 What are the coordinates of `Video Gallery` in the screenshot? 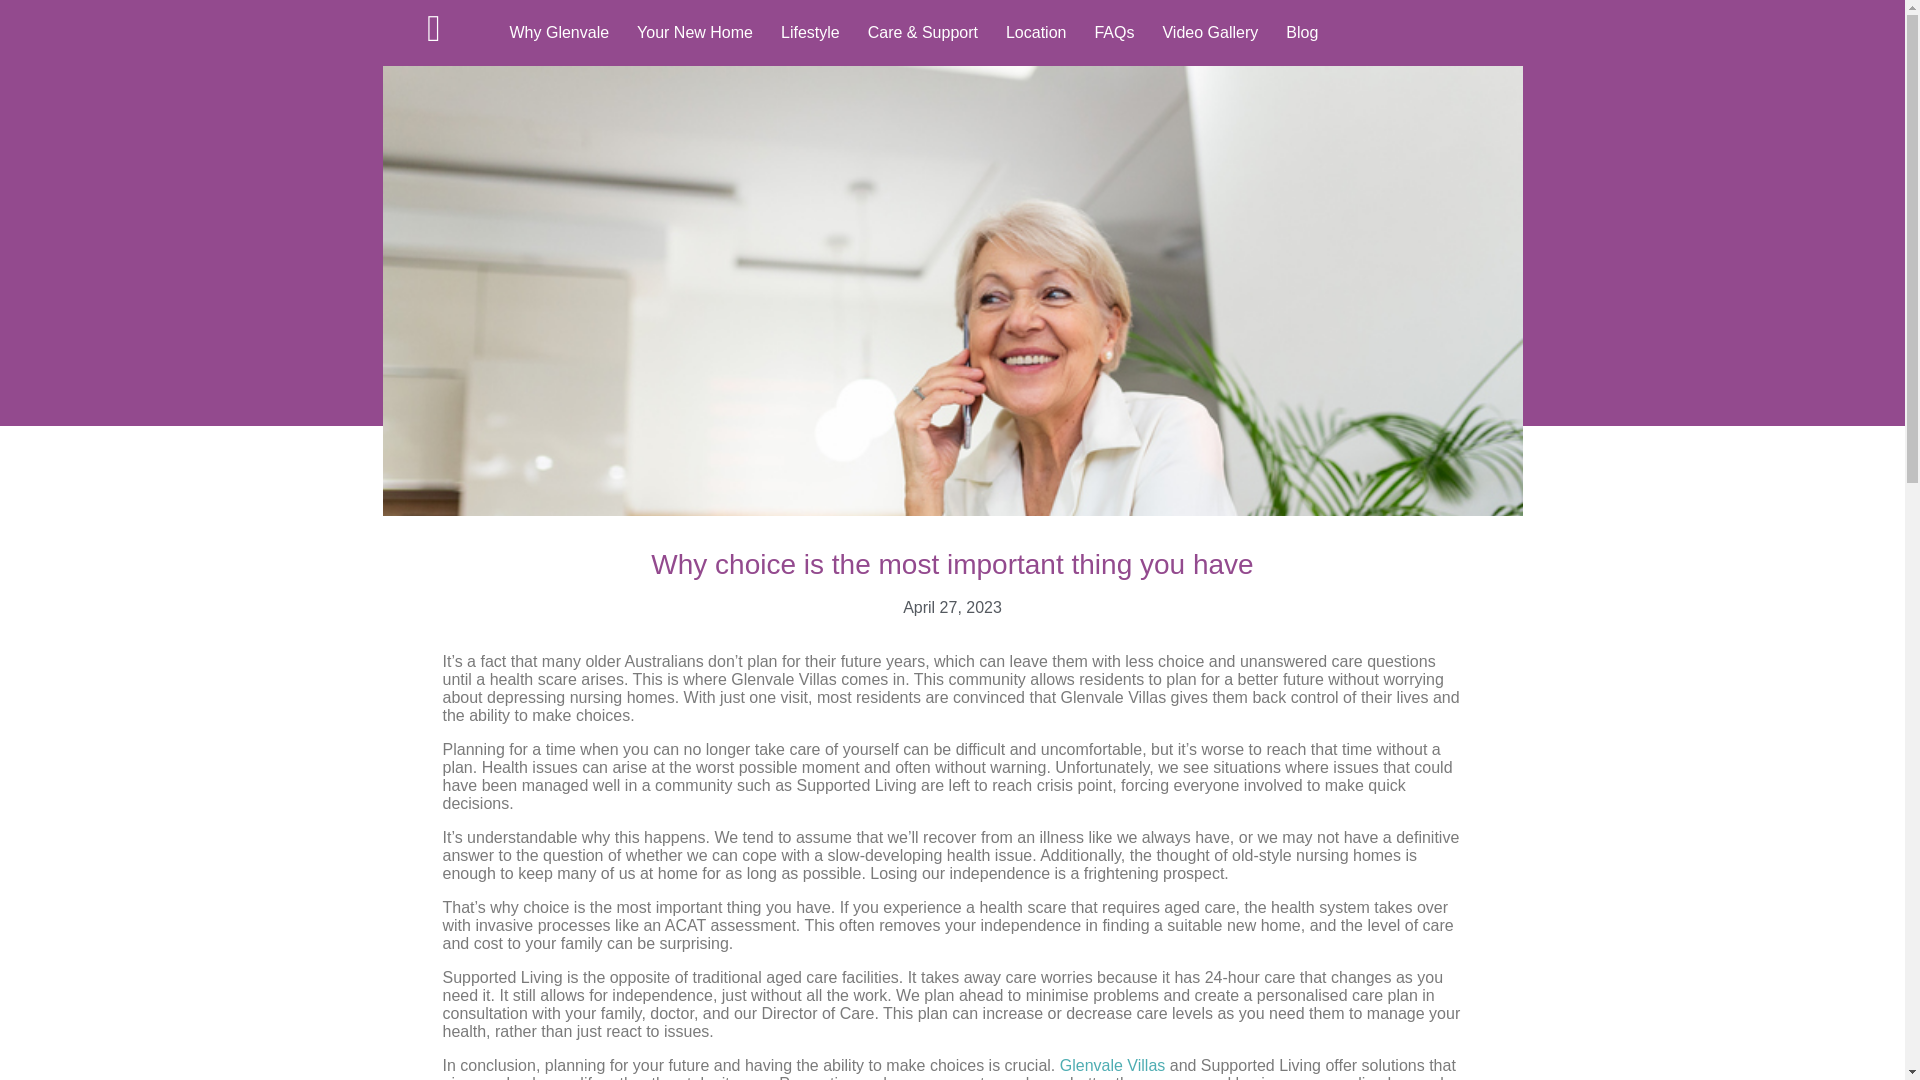 It's located at (1210, 32).